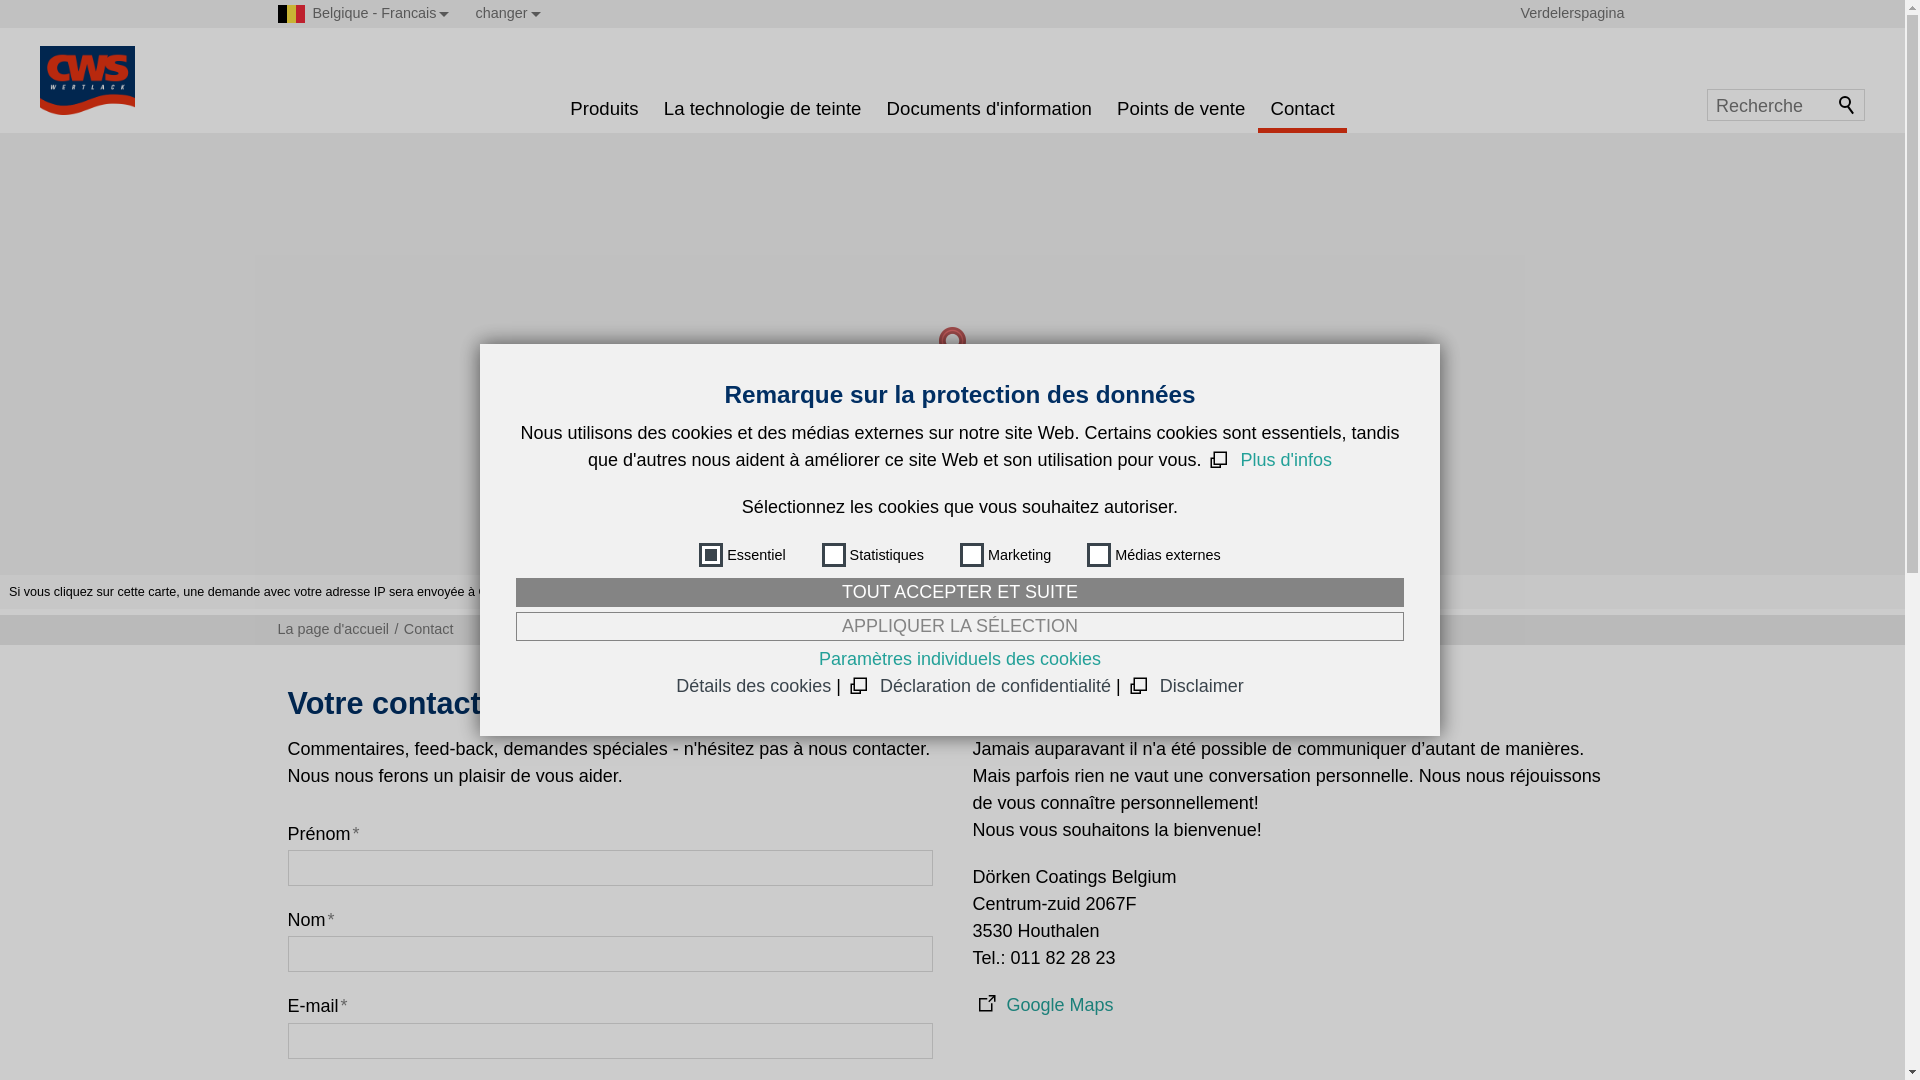  What do you see at coordinates (1042, 1006) in the screenshot?
I see `Google Maps` at bounding box center [1042, 1006].